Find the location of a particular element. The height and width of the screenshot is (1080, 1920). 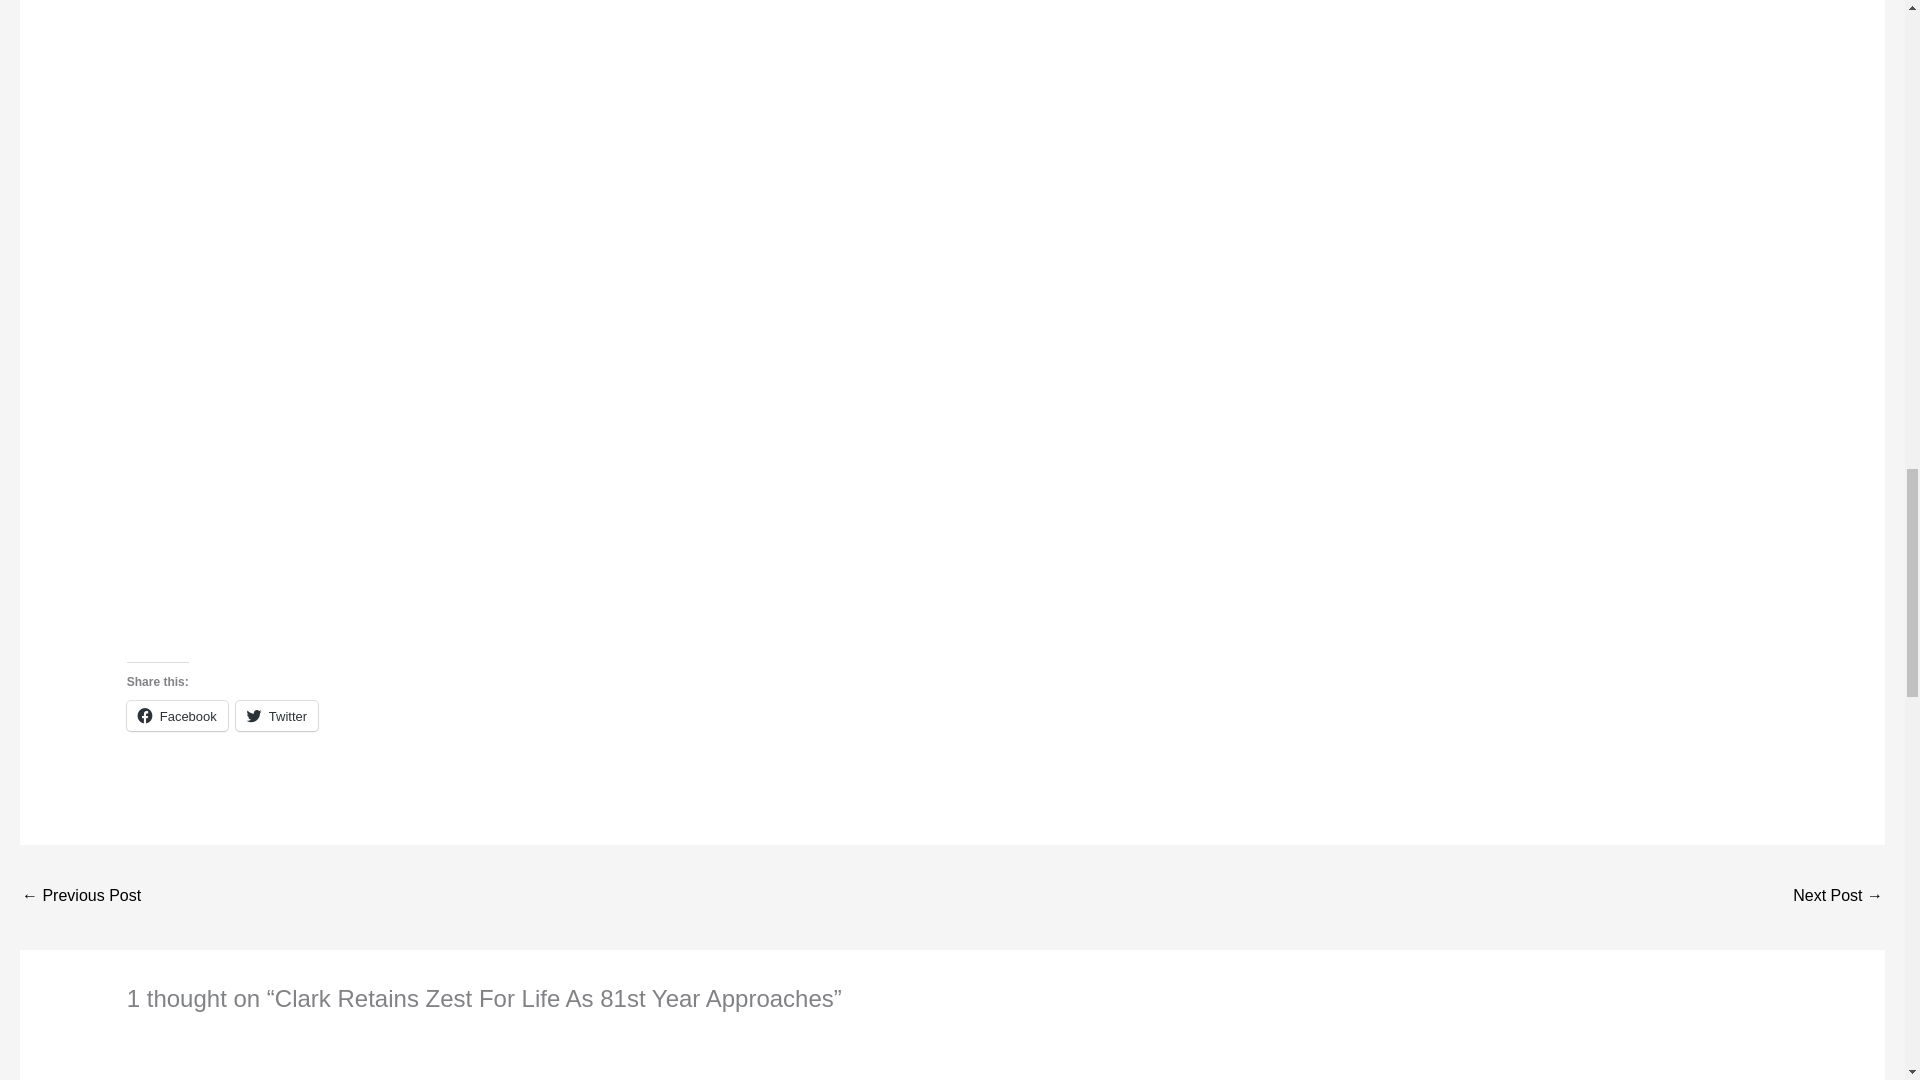

Facebook is located at coordinates (177, 716).